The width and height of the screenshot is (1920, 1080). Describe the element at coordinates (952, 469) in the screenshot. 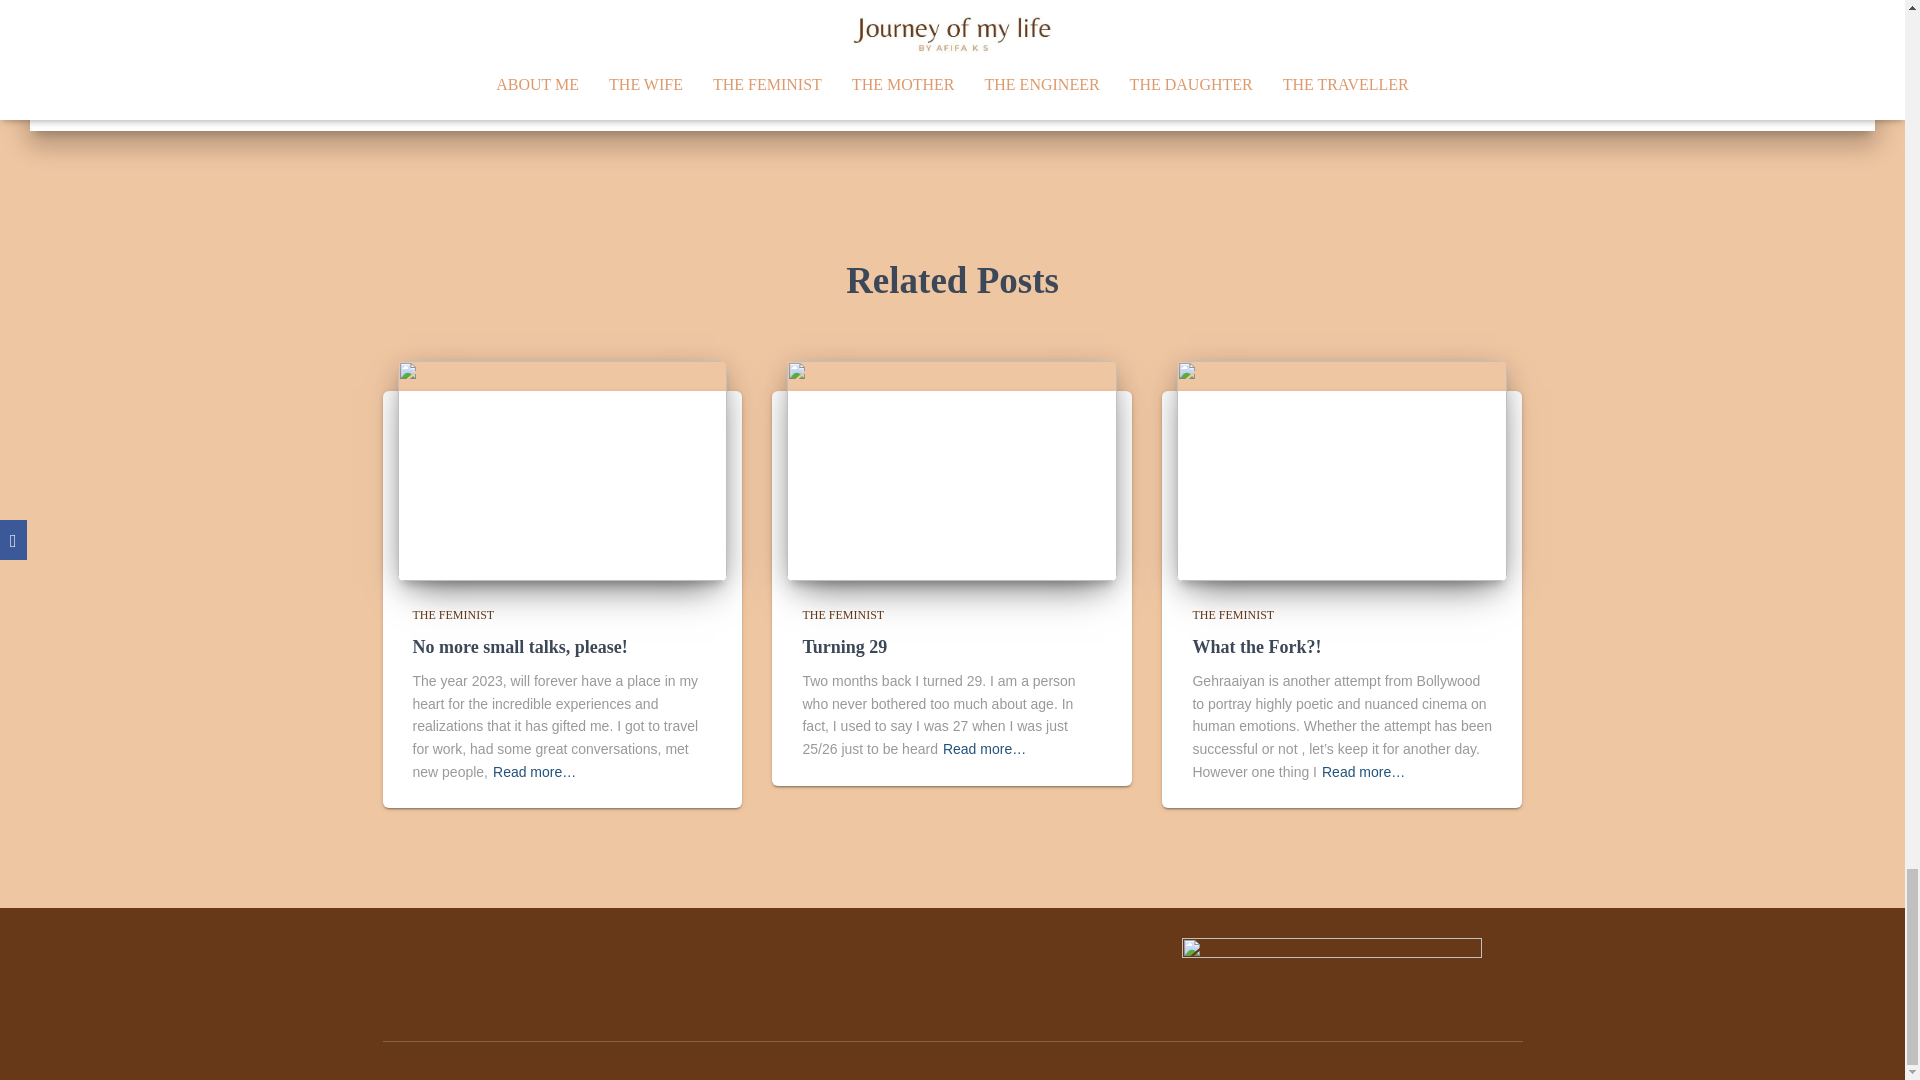

I see `Turning 29` at that location.